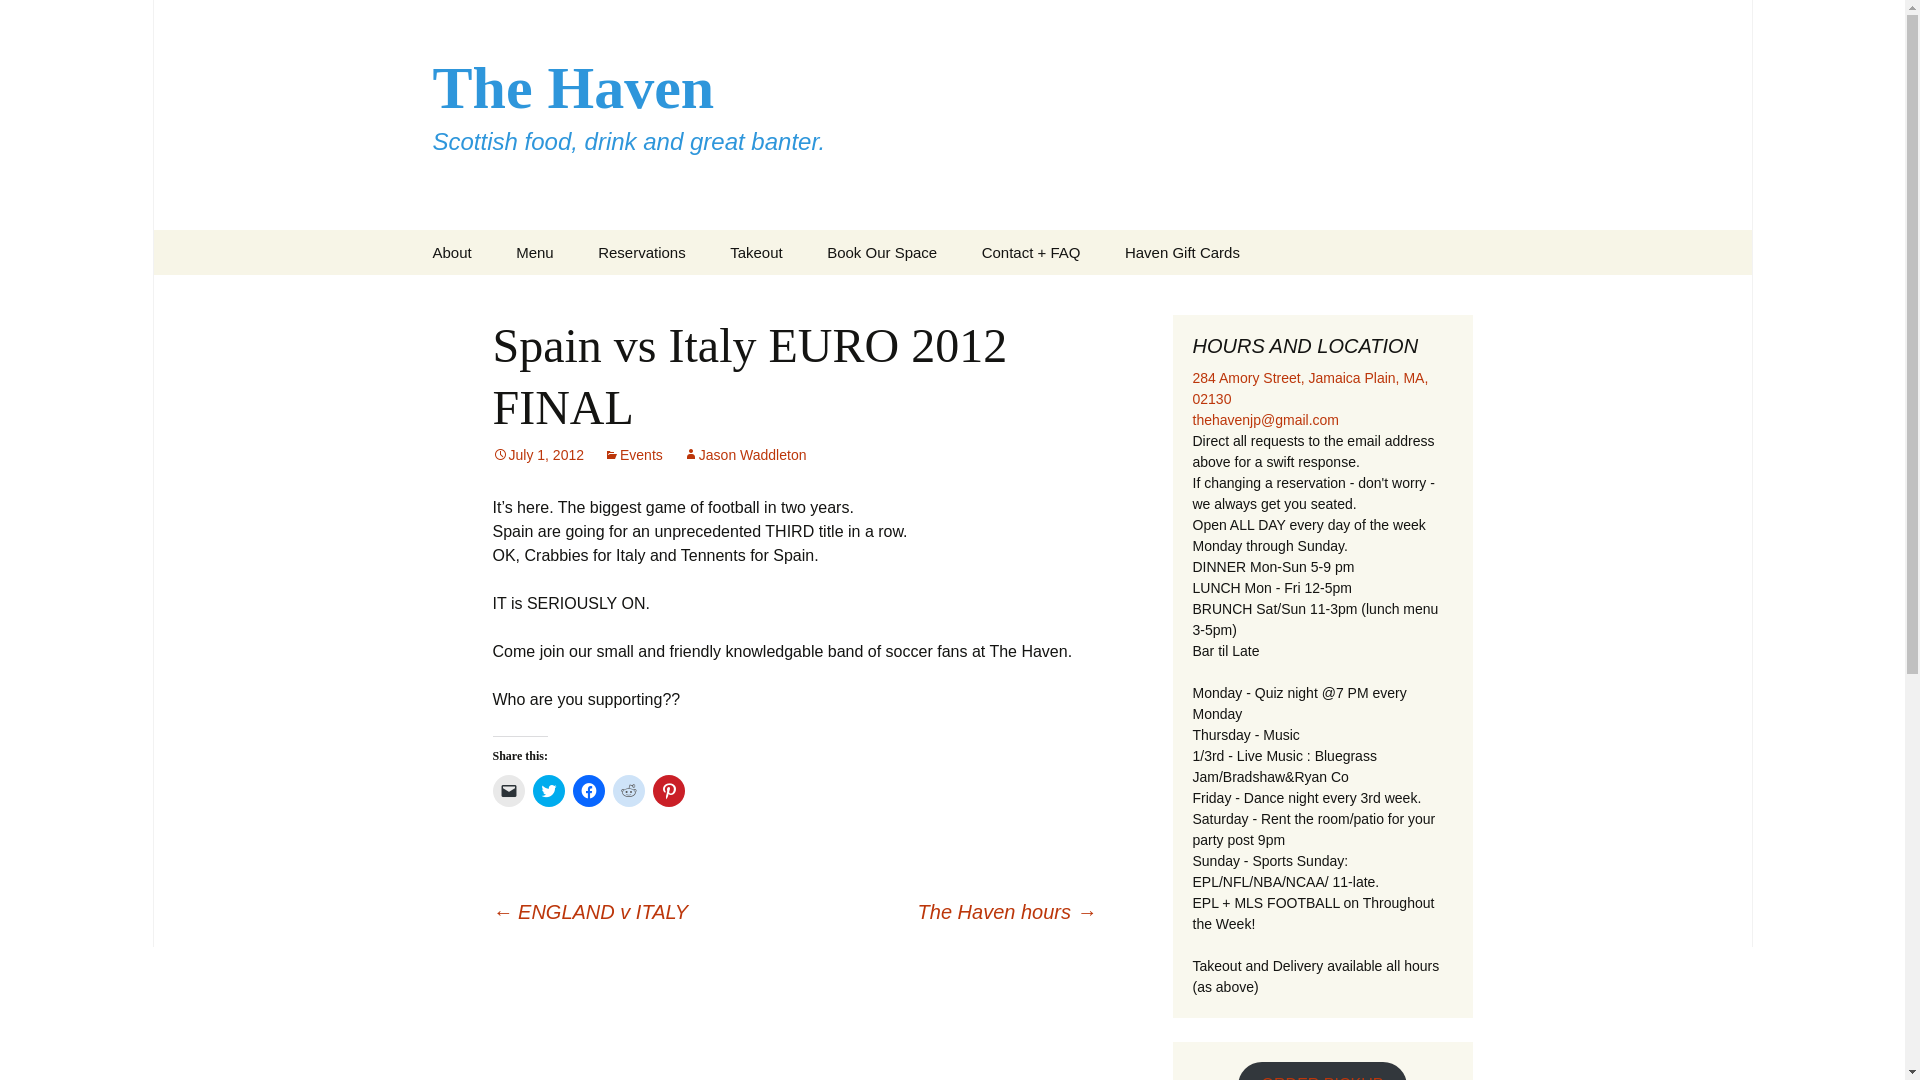 The width and height of the screenshot is (1920, 1080). What do you see at coordinates (1322, 1070) in the screenshot?
I see `ORDER PICKUP` at bounding box center [1322, 1070].